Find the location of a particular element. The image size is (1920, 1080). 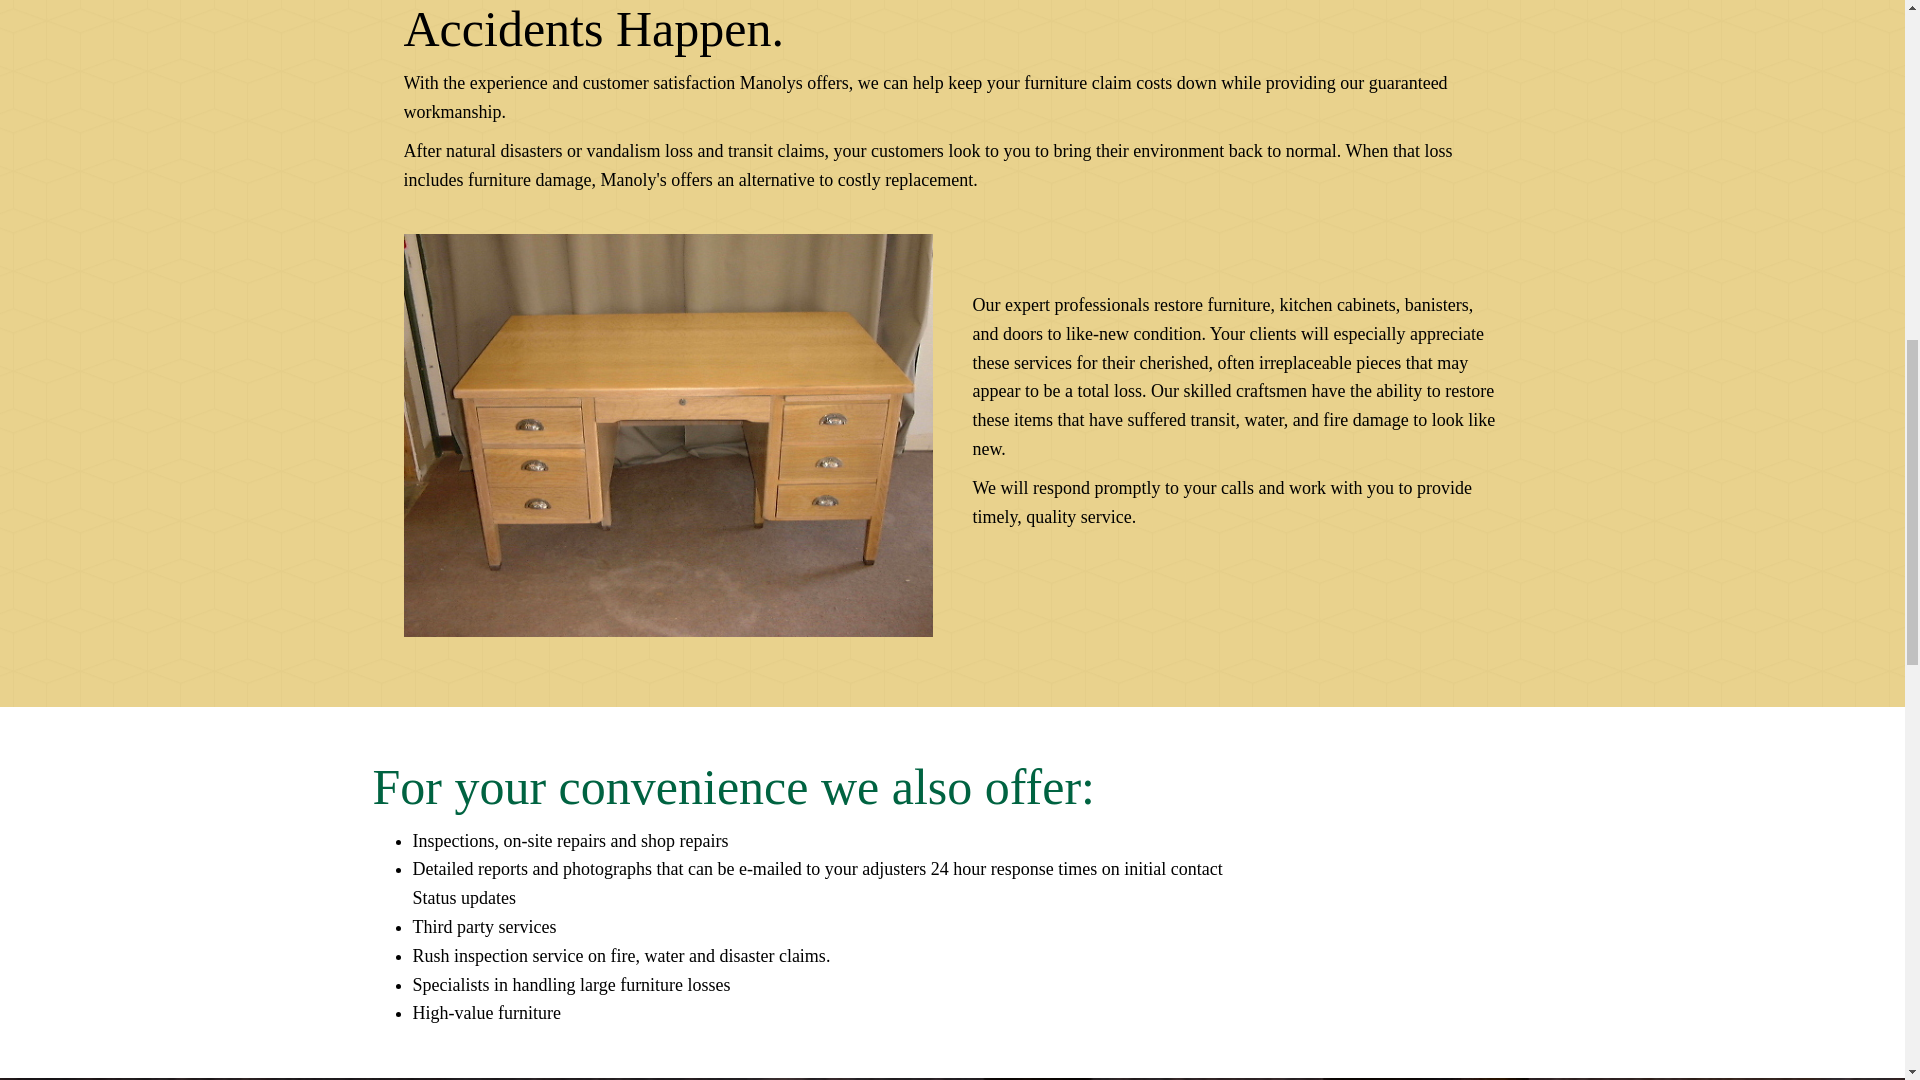

Ronafterdsk is located at coordinates (668, 435).